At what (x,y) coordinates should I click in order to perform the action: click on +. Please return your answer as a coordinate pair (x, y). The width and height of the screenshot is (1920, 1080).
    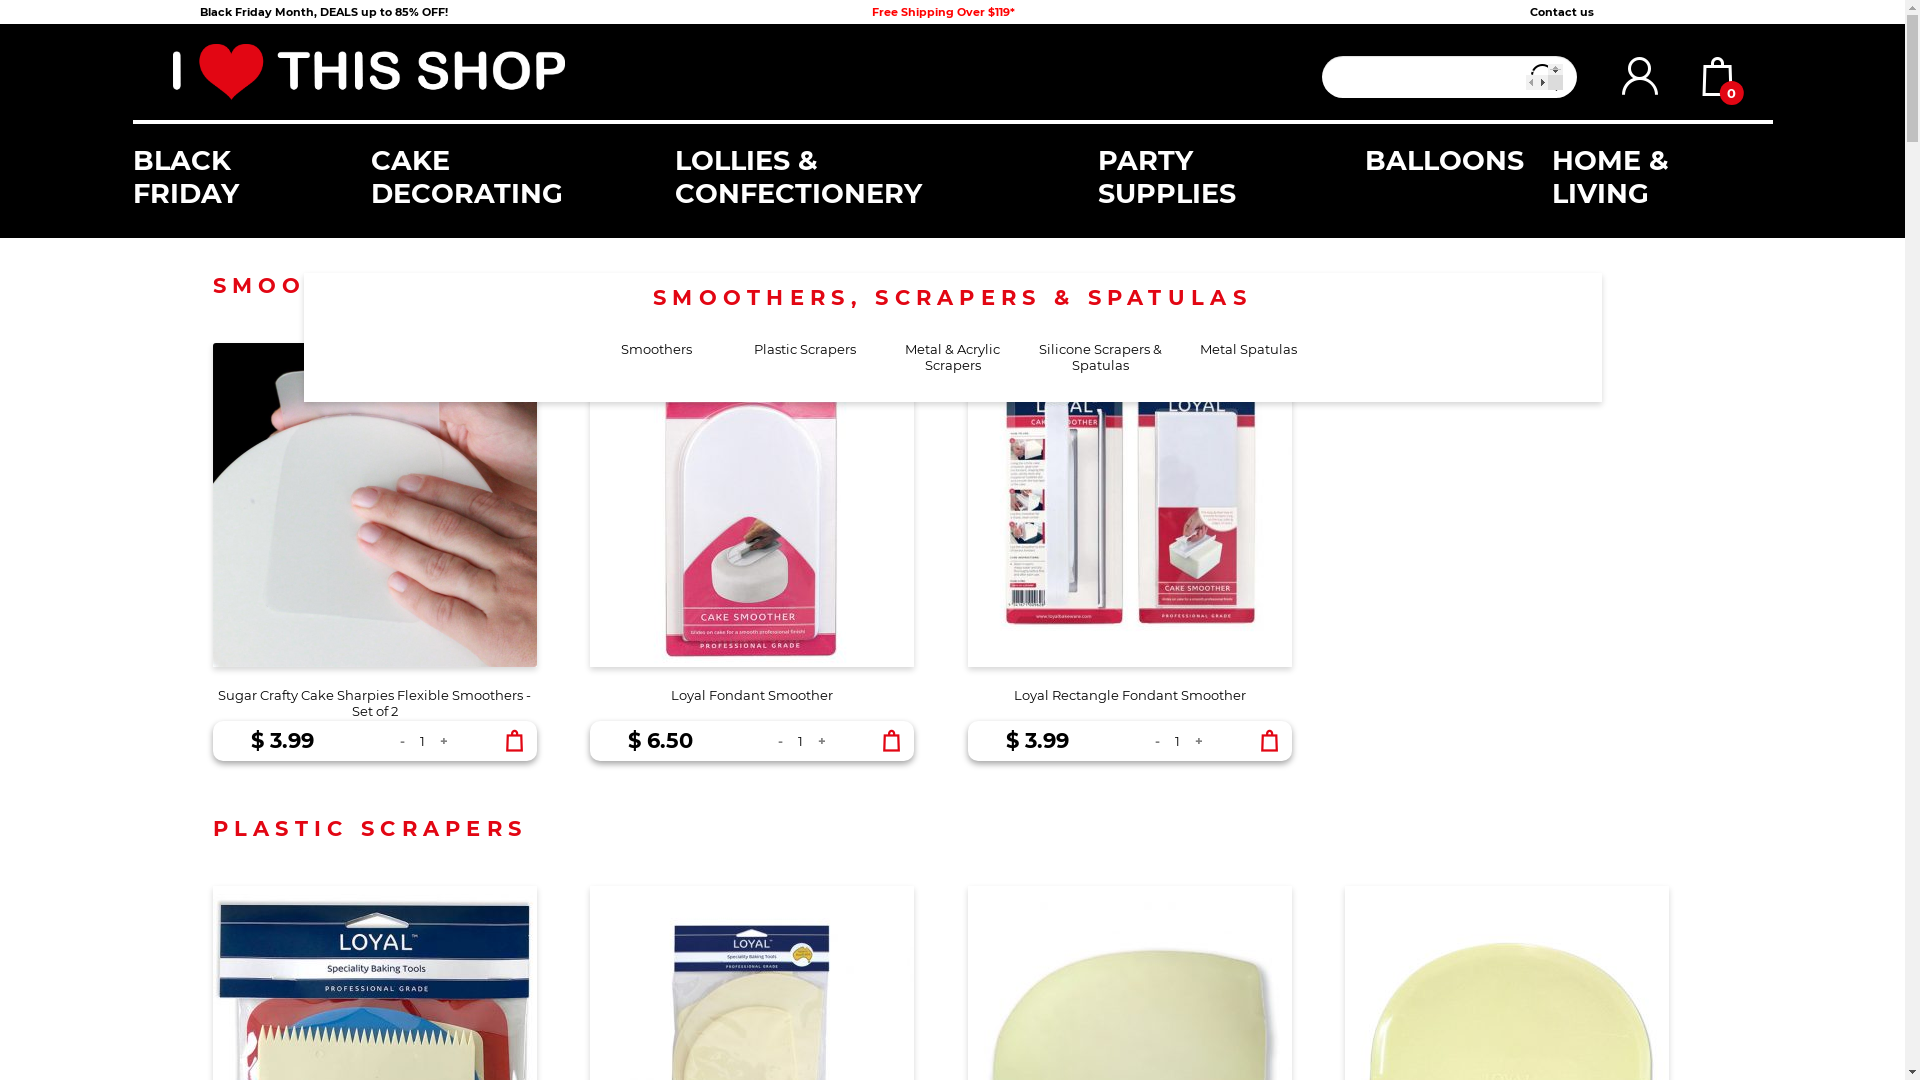
    Looking at the image, I should click on (822, 742).